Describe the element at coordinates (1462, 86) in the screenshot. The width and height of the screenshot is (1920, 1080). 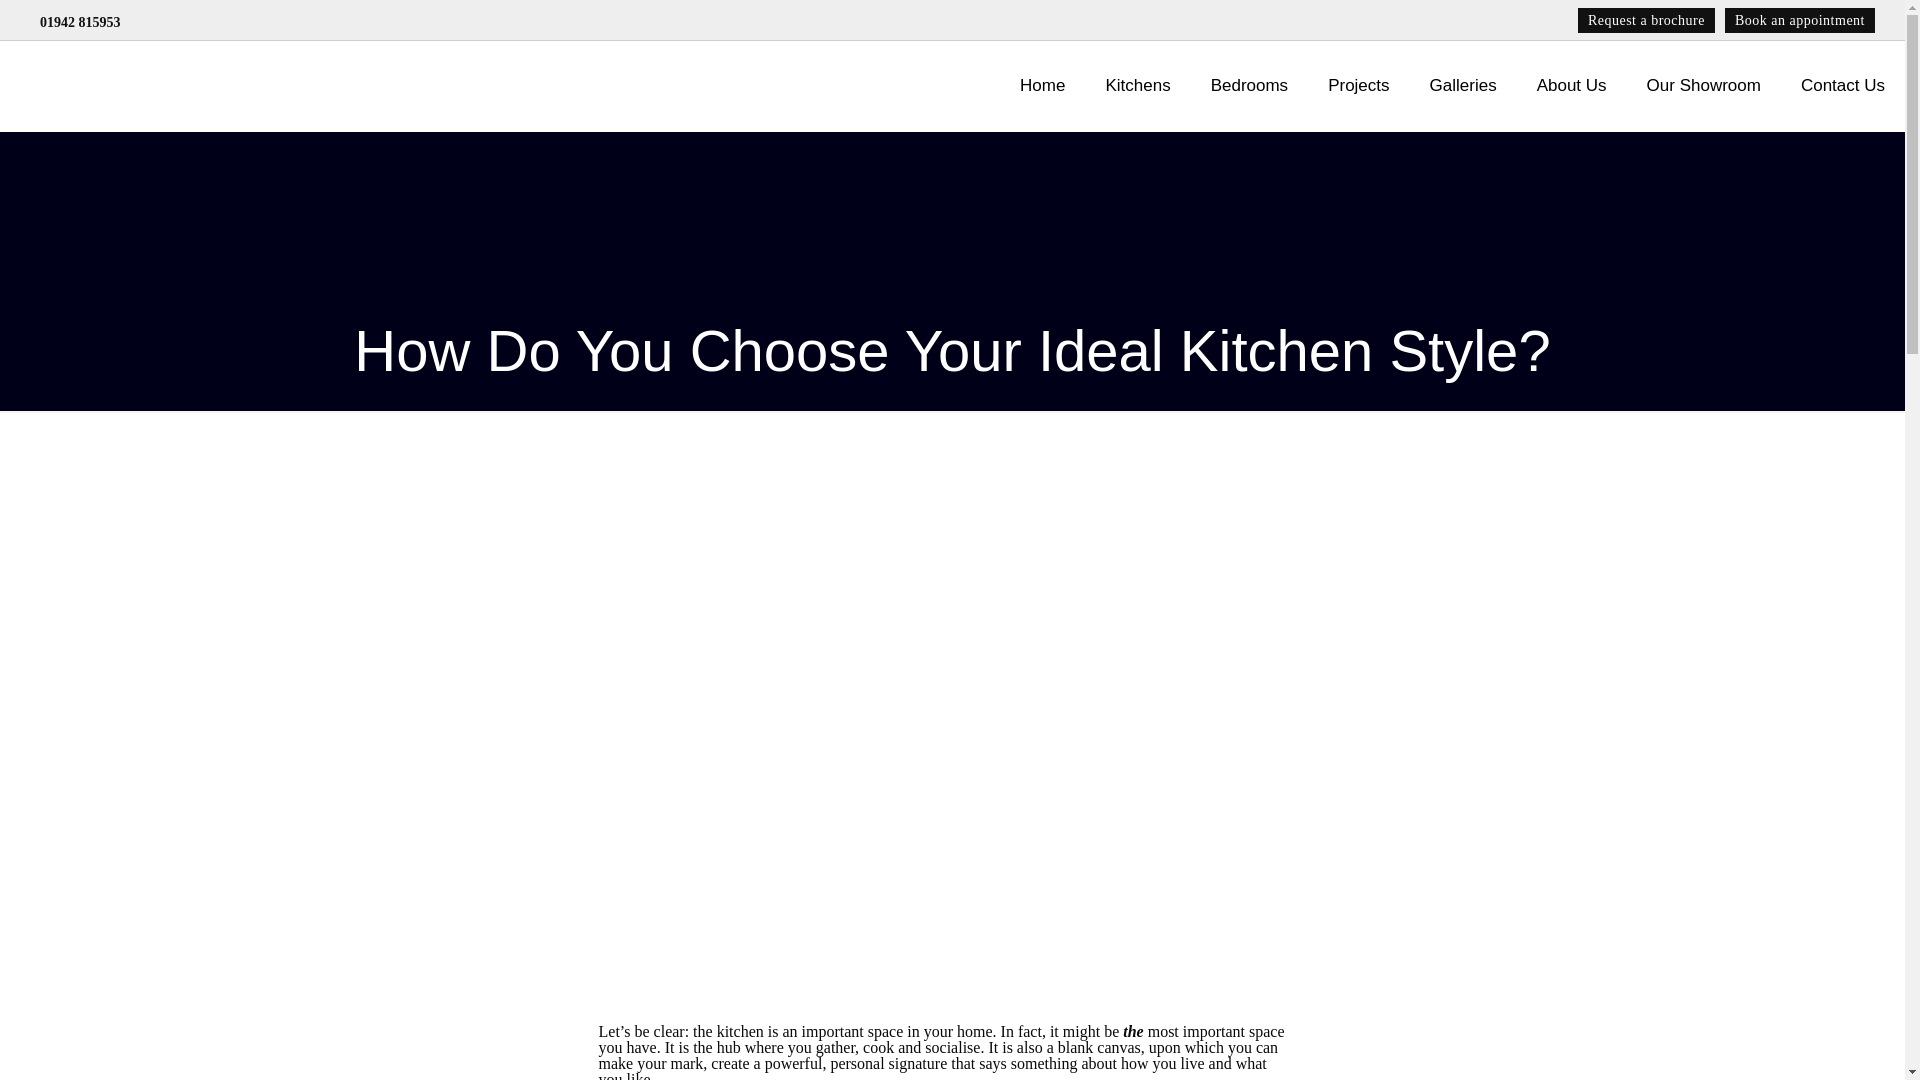
I see `Galleries` at that location.